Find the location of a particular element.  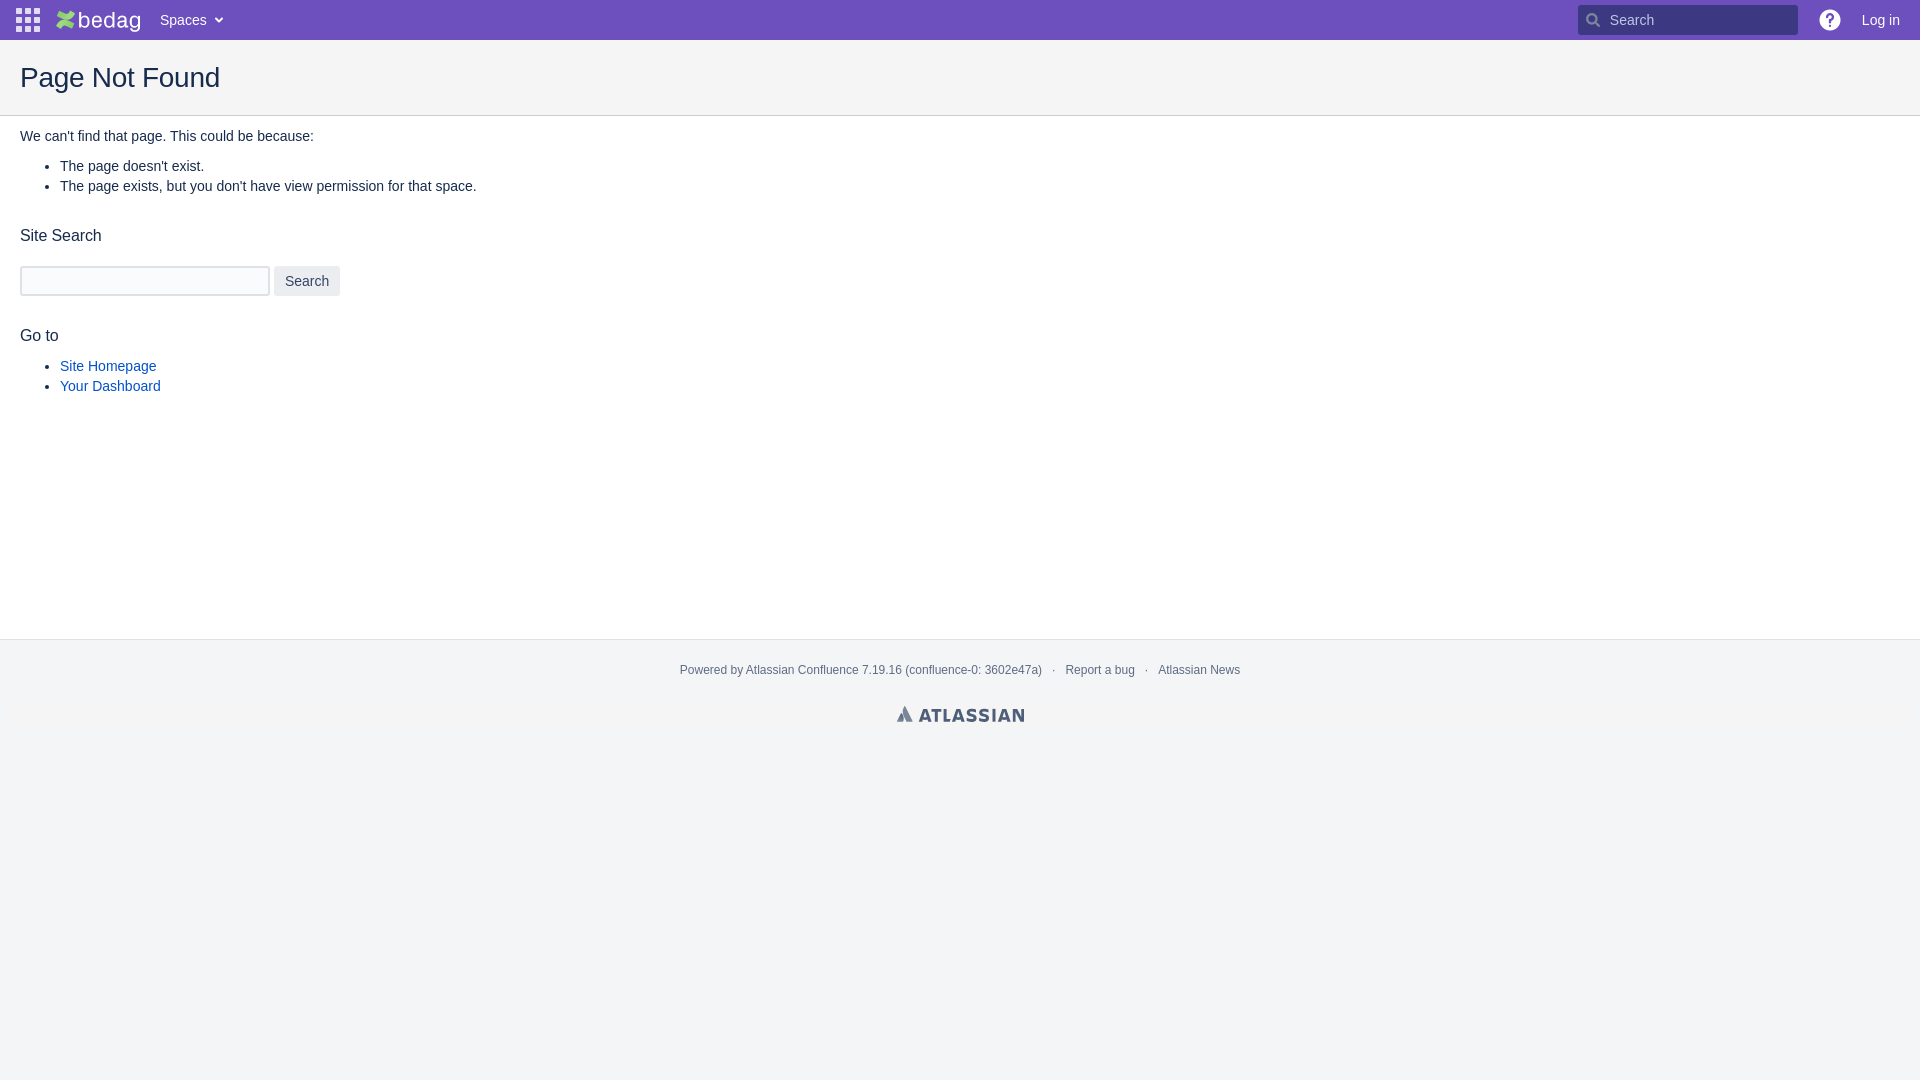

Search is located at coordinates (307, 281).